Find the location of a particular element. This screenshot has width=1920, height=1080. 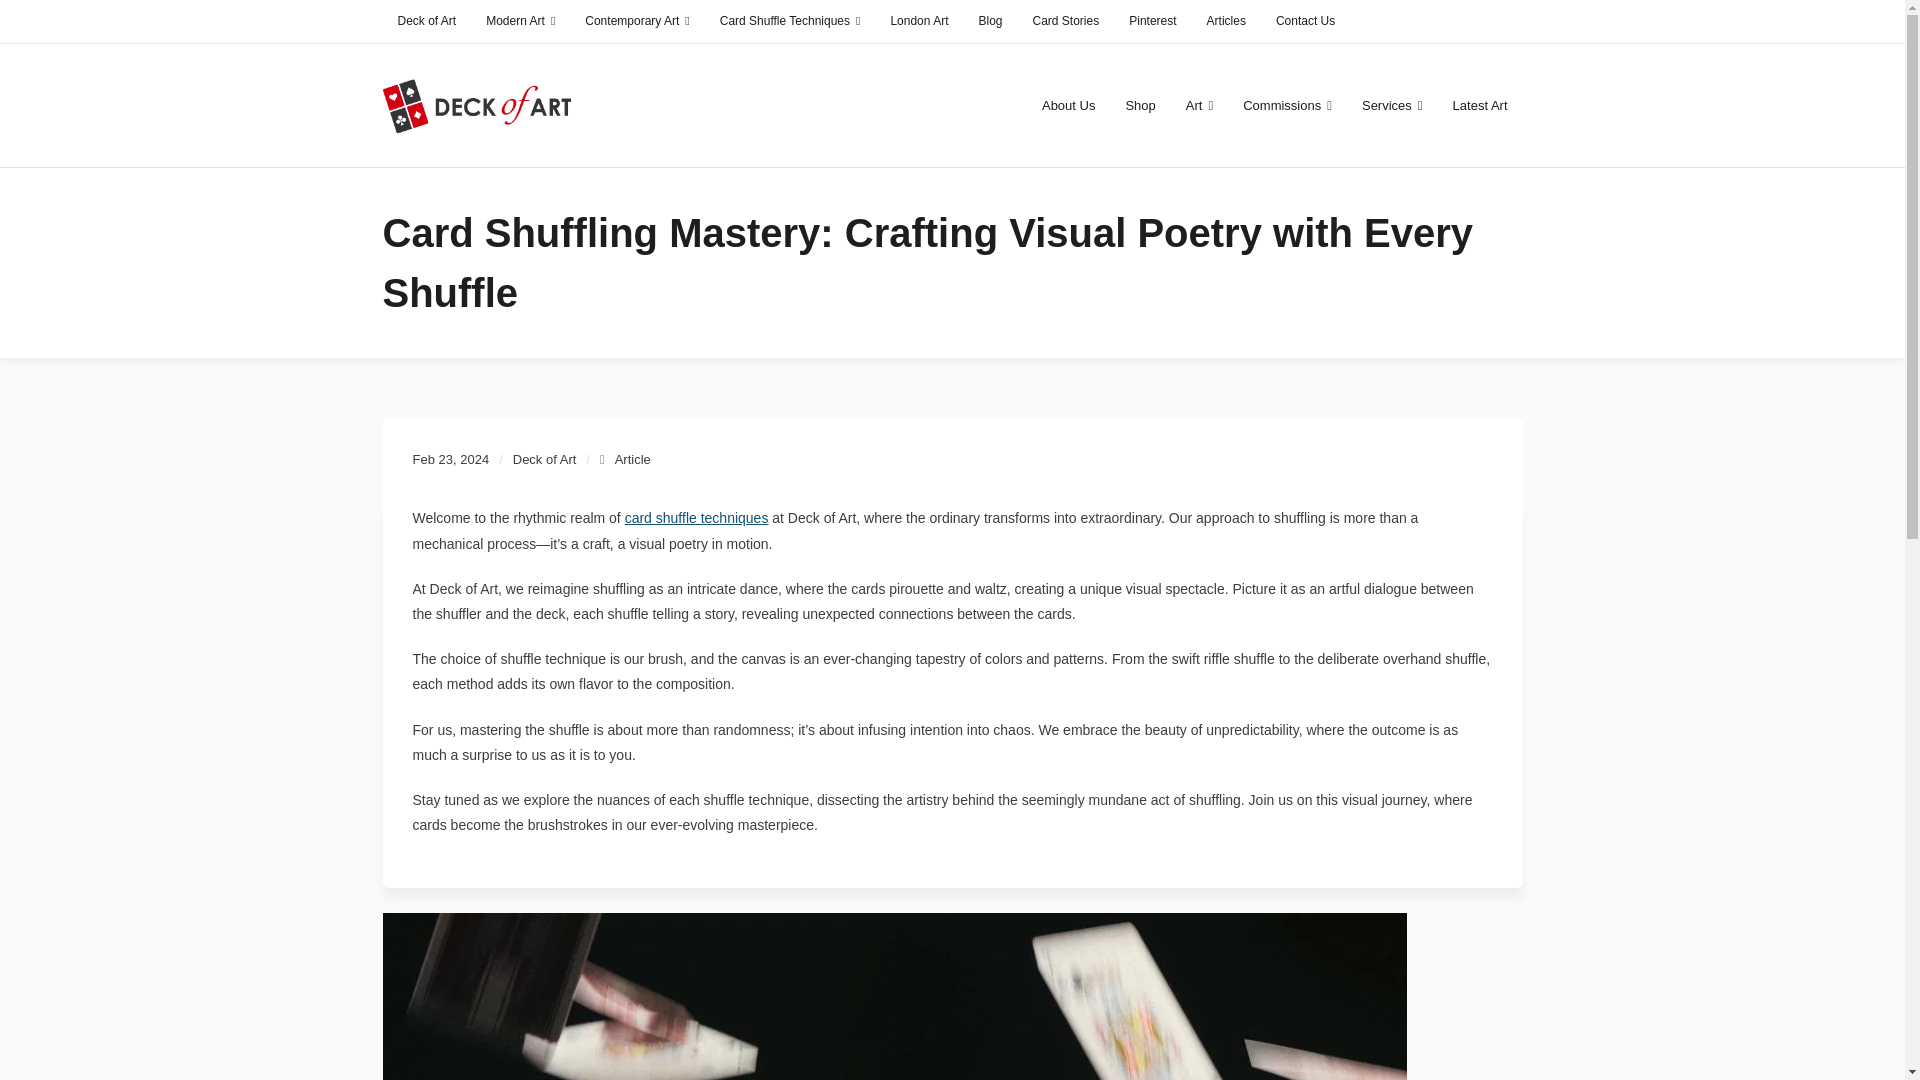

Pinterest is located at coordinates (1152, 22).